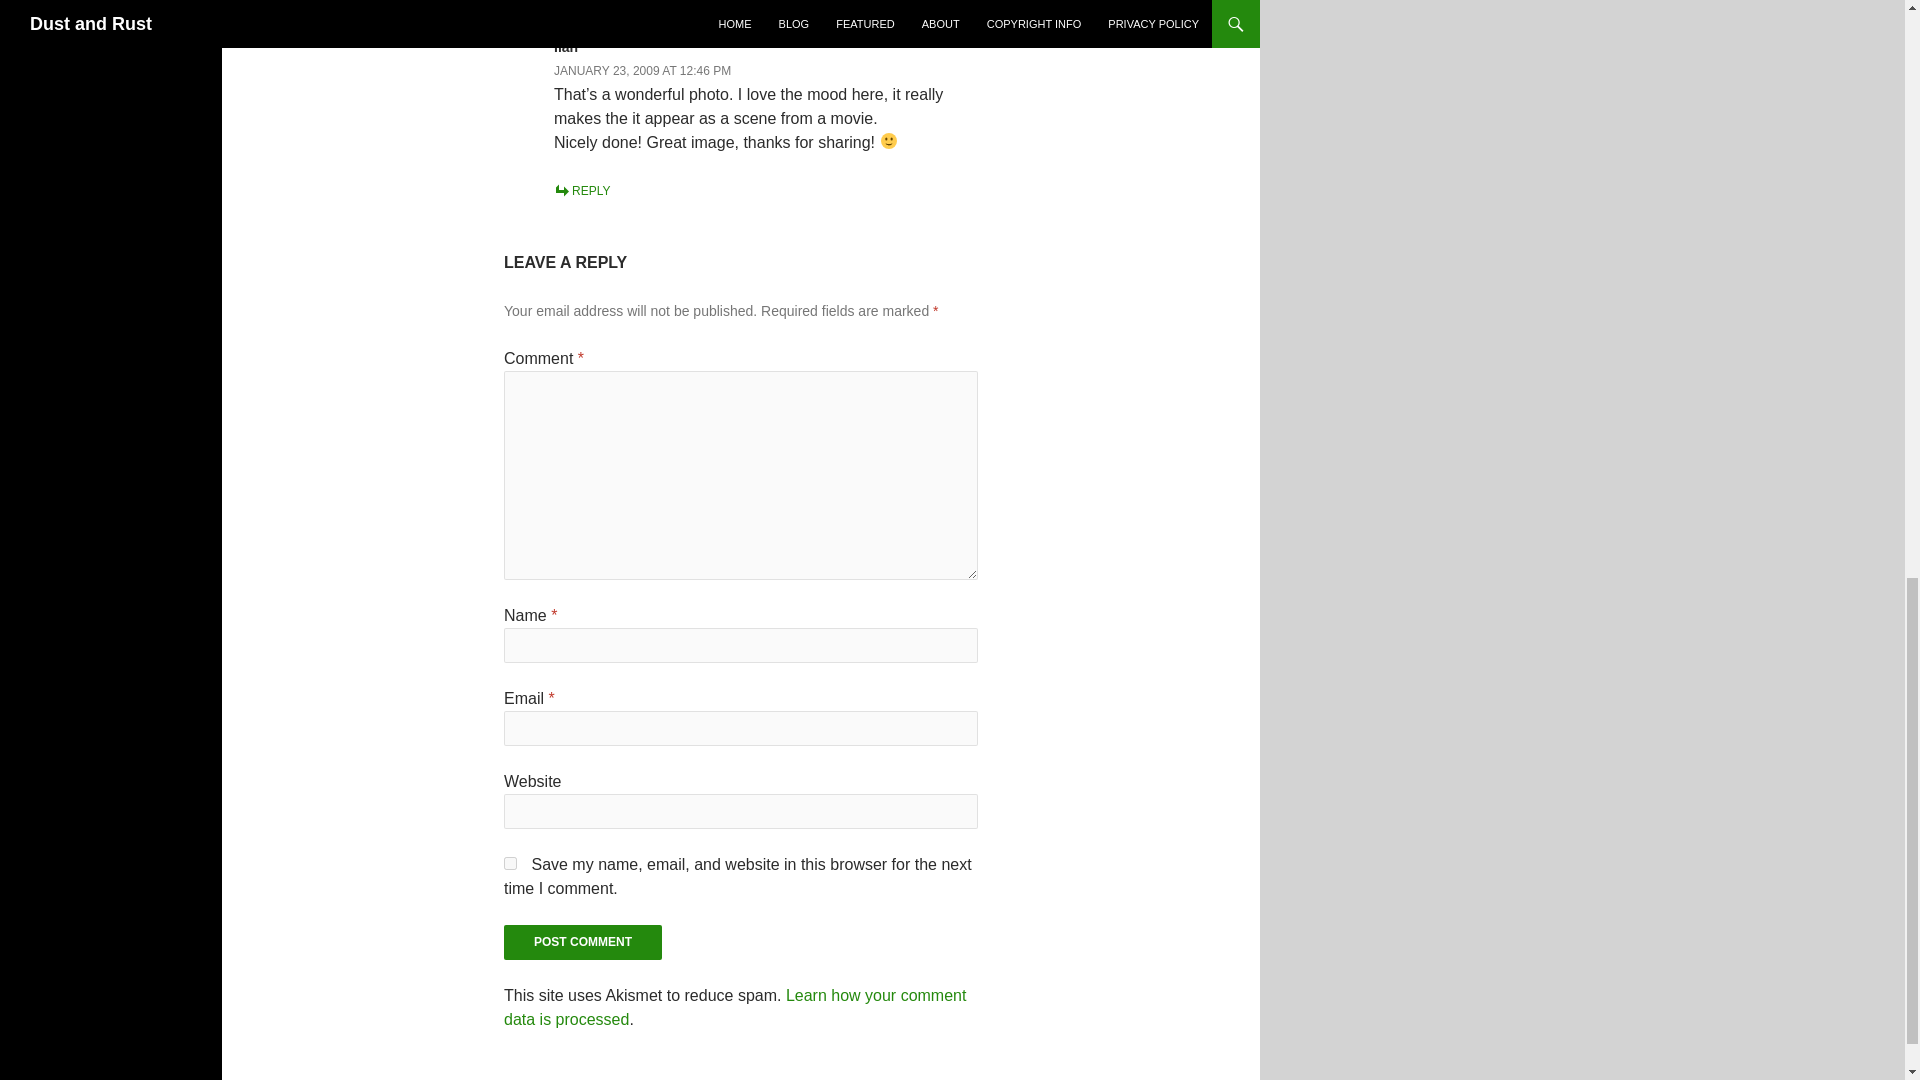  What do you see at coordinates (582, 942) in the screenshot?
I see `Post Comment` at bounding box center [582, 942].